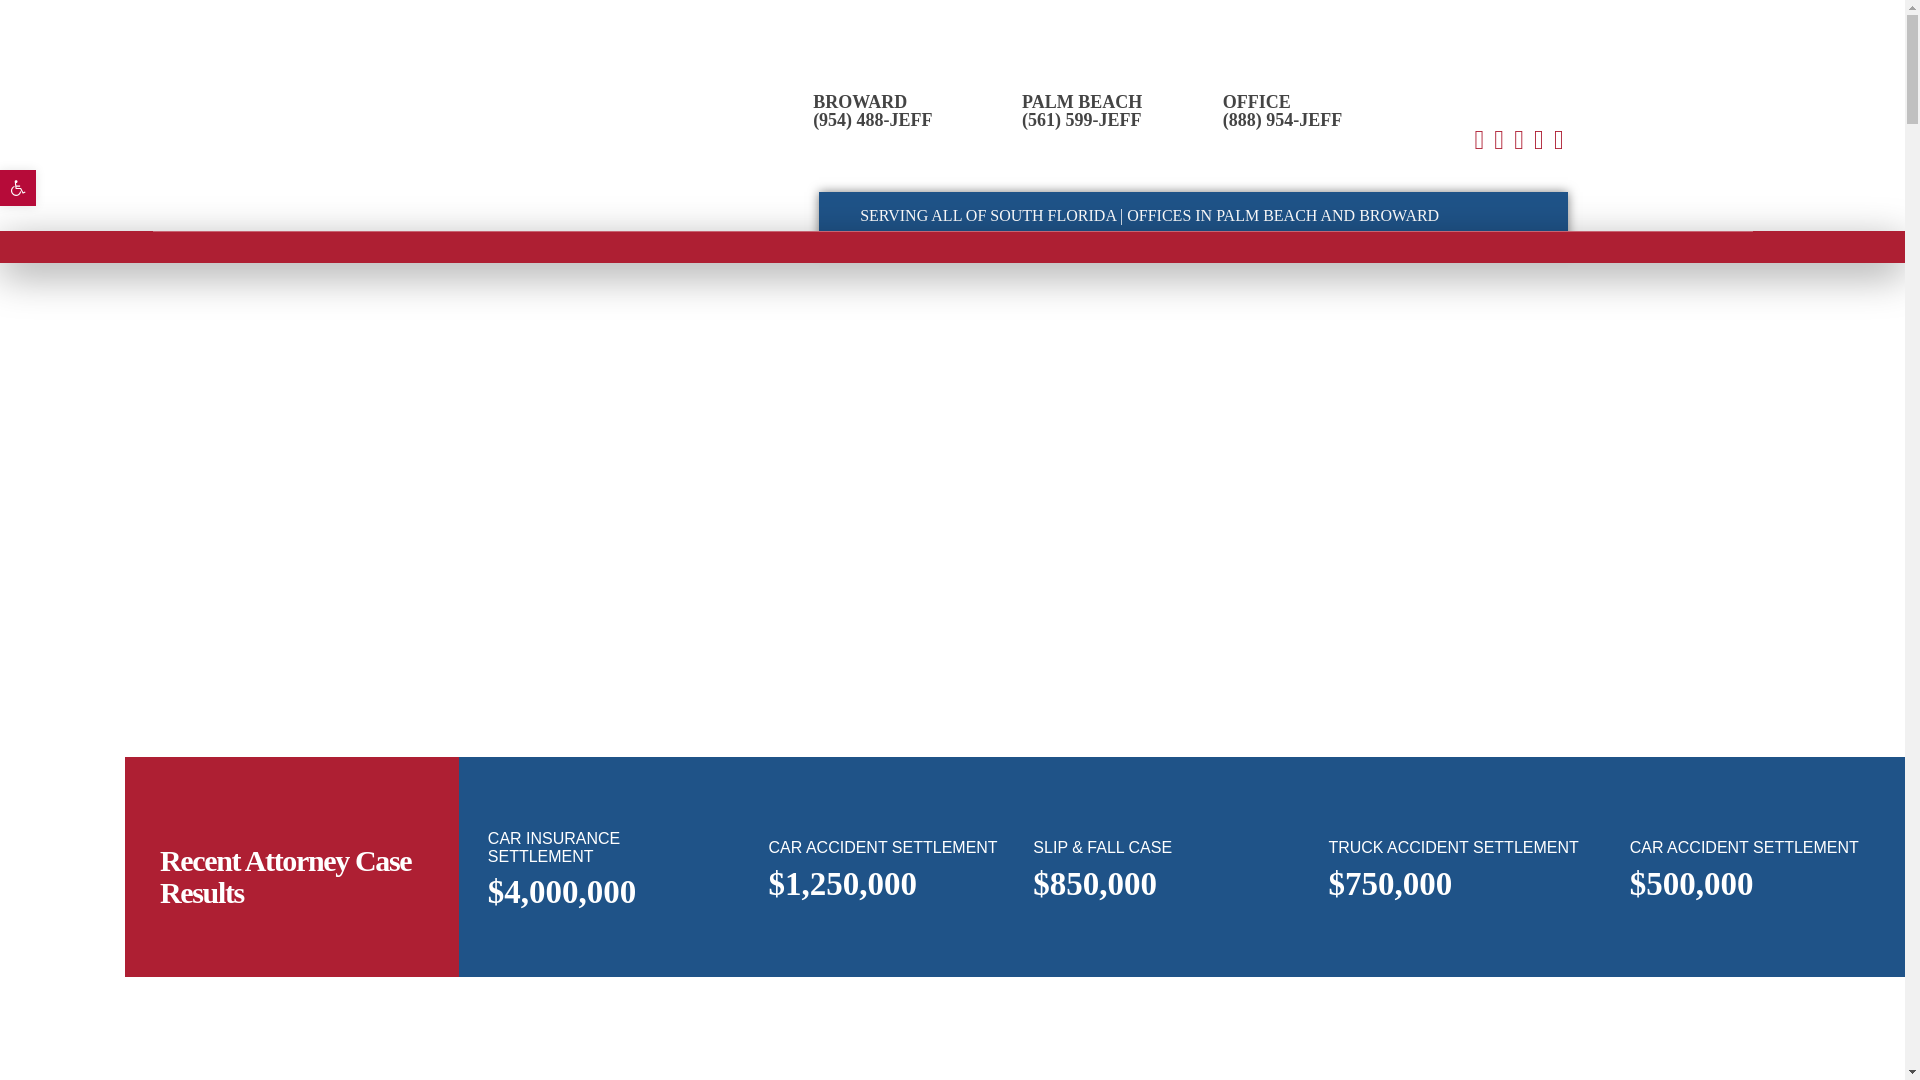 This screenshot has width=1920, height=1080. What do you see at coordinates (18, 188) in the screenshot?
I see `Accessibility Tools` at bounding box center [18, 188].